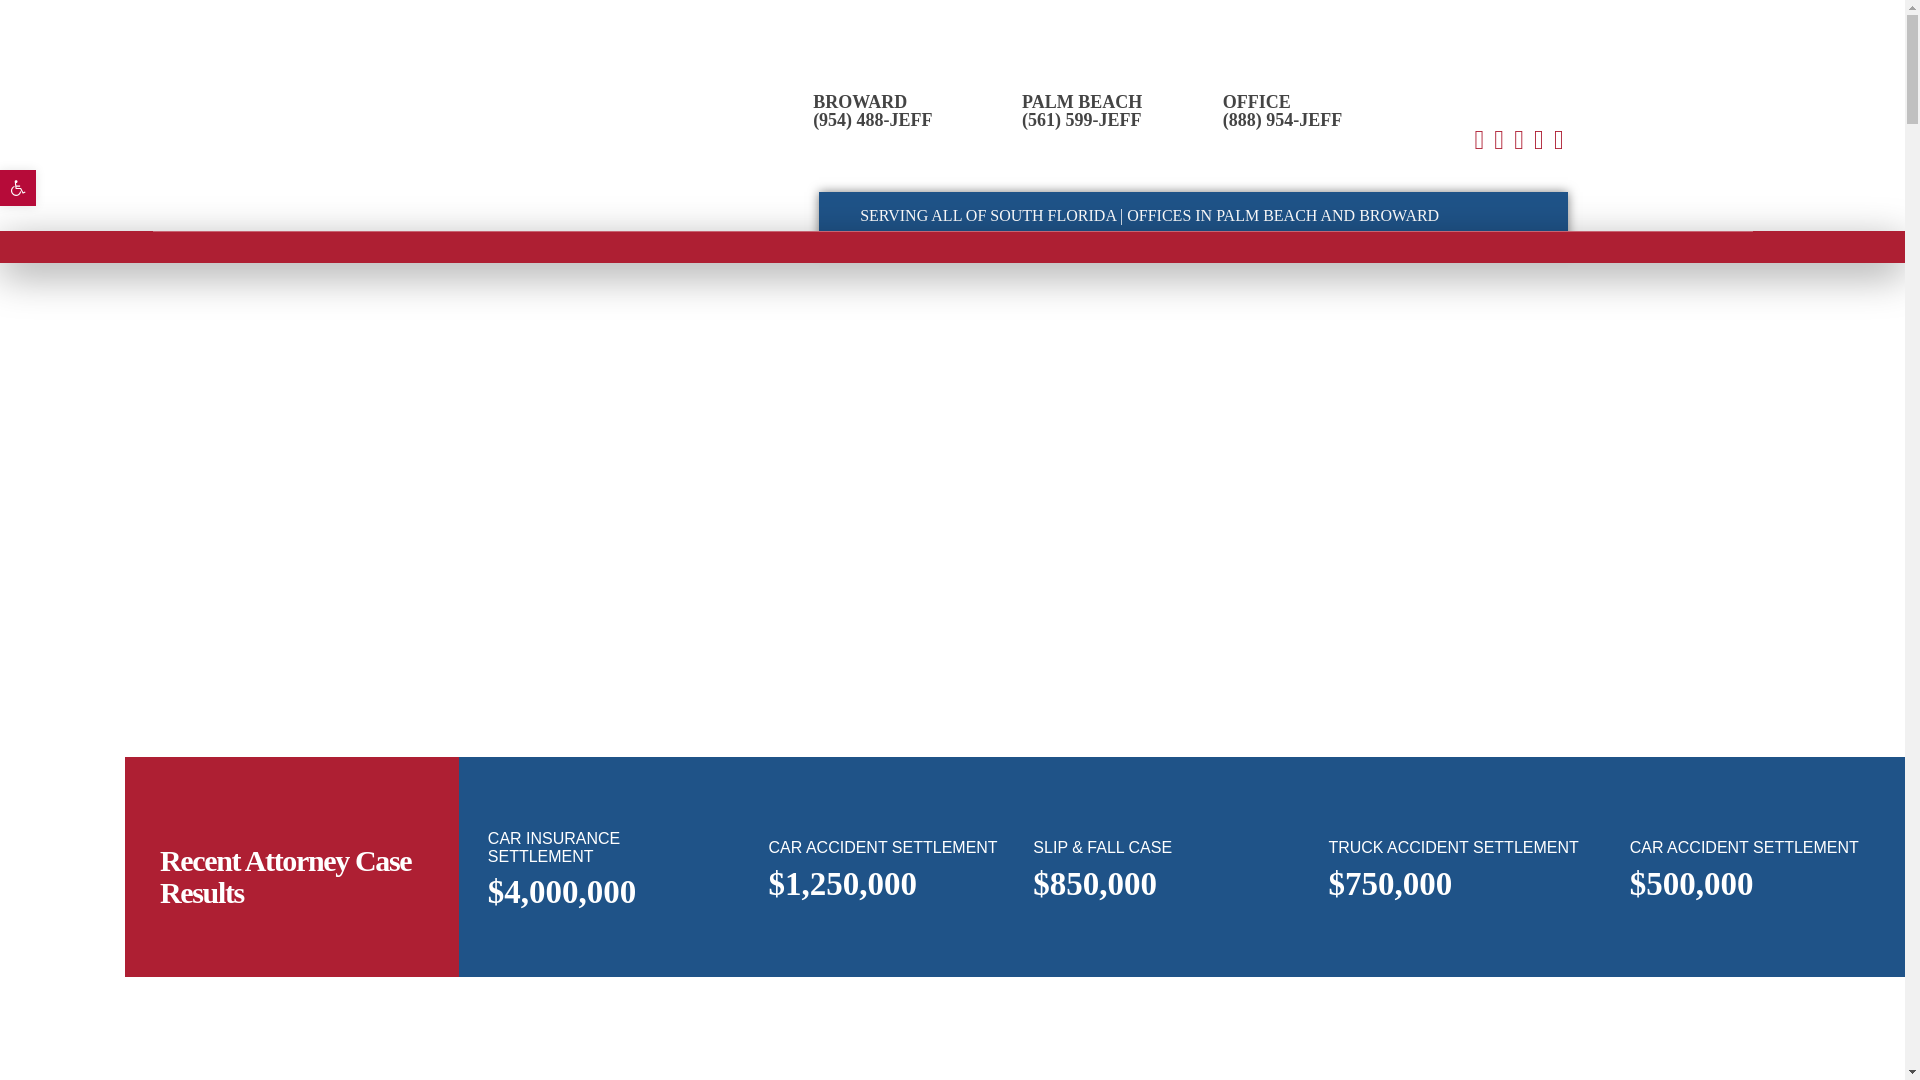 This screenshot has width=1920, height=1080. What do you see at coordinates (18, 188) in the screenshot?
I see `Accessibility Tools` at bounding box center [18, 188].